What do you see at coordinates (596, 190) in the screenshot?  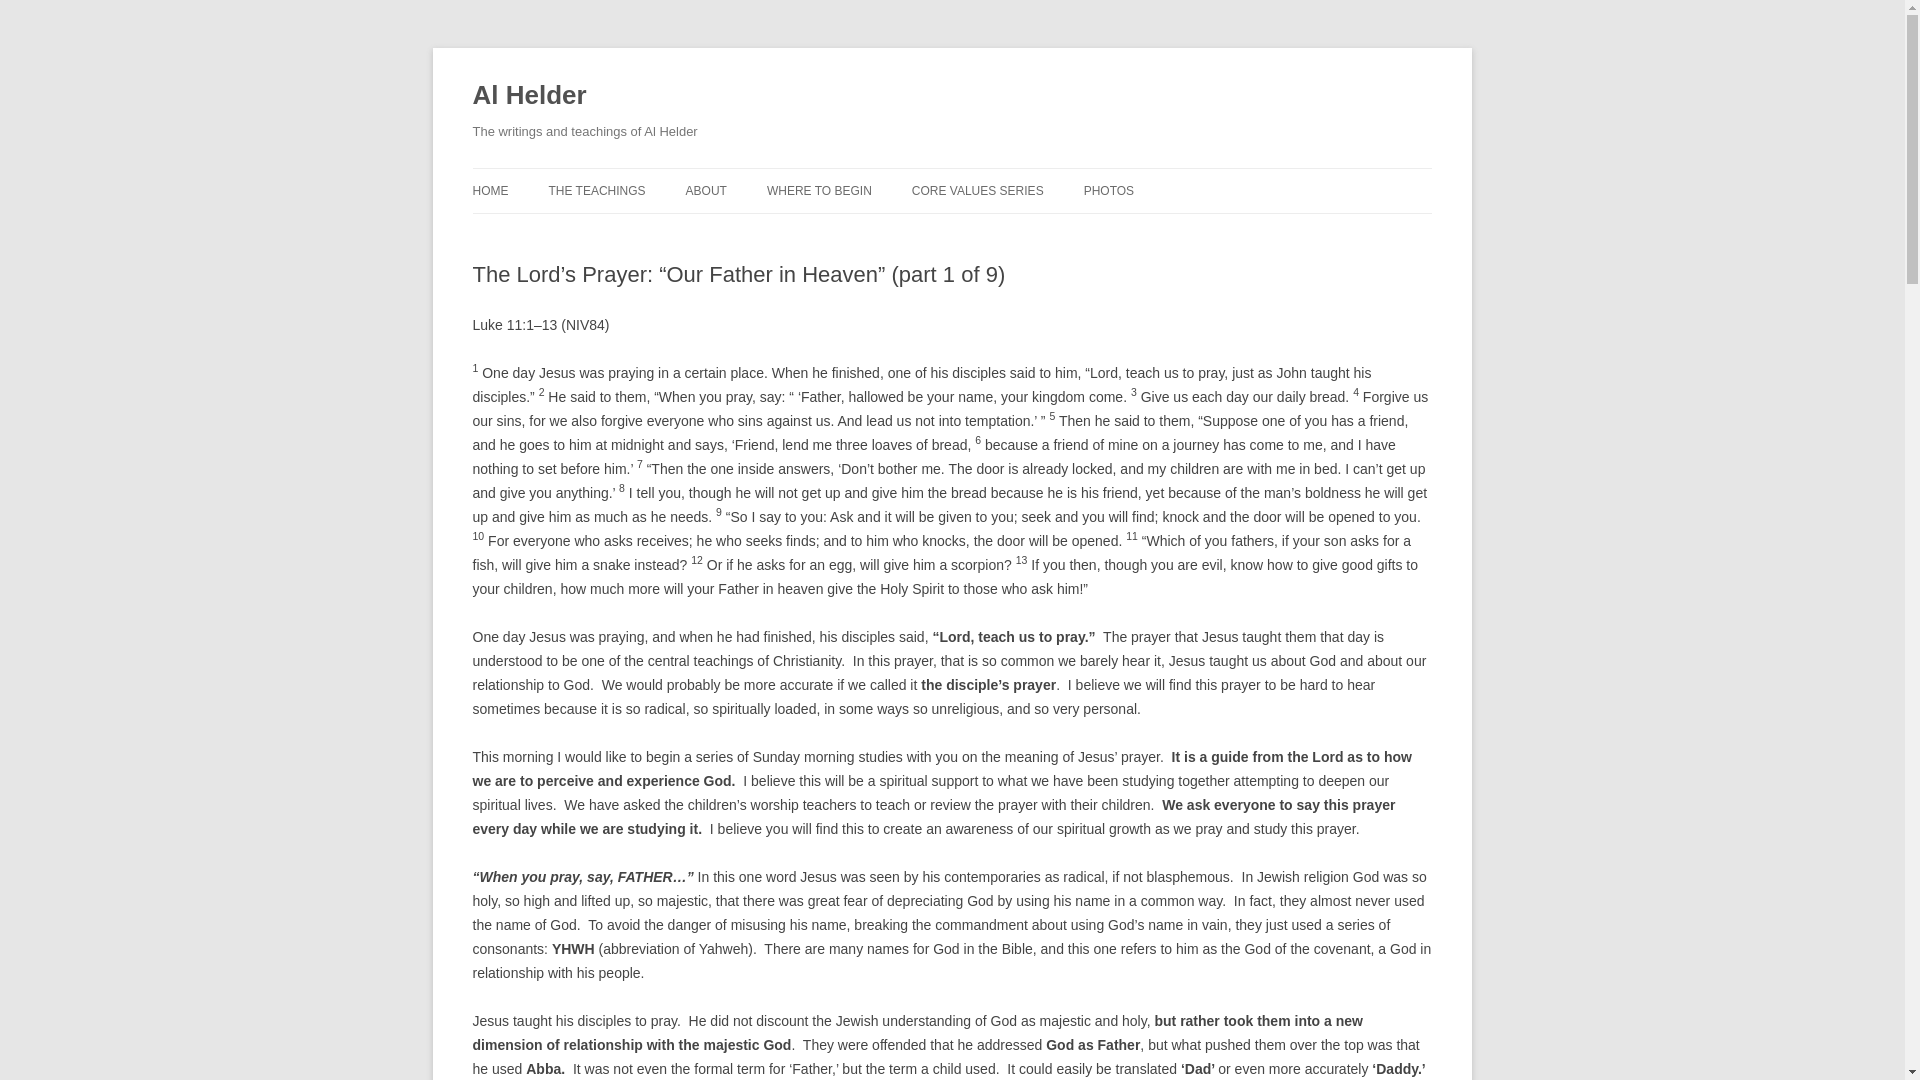 I see `THE TEACHINGS` at bounding box center [596, 190].